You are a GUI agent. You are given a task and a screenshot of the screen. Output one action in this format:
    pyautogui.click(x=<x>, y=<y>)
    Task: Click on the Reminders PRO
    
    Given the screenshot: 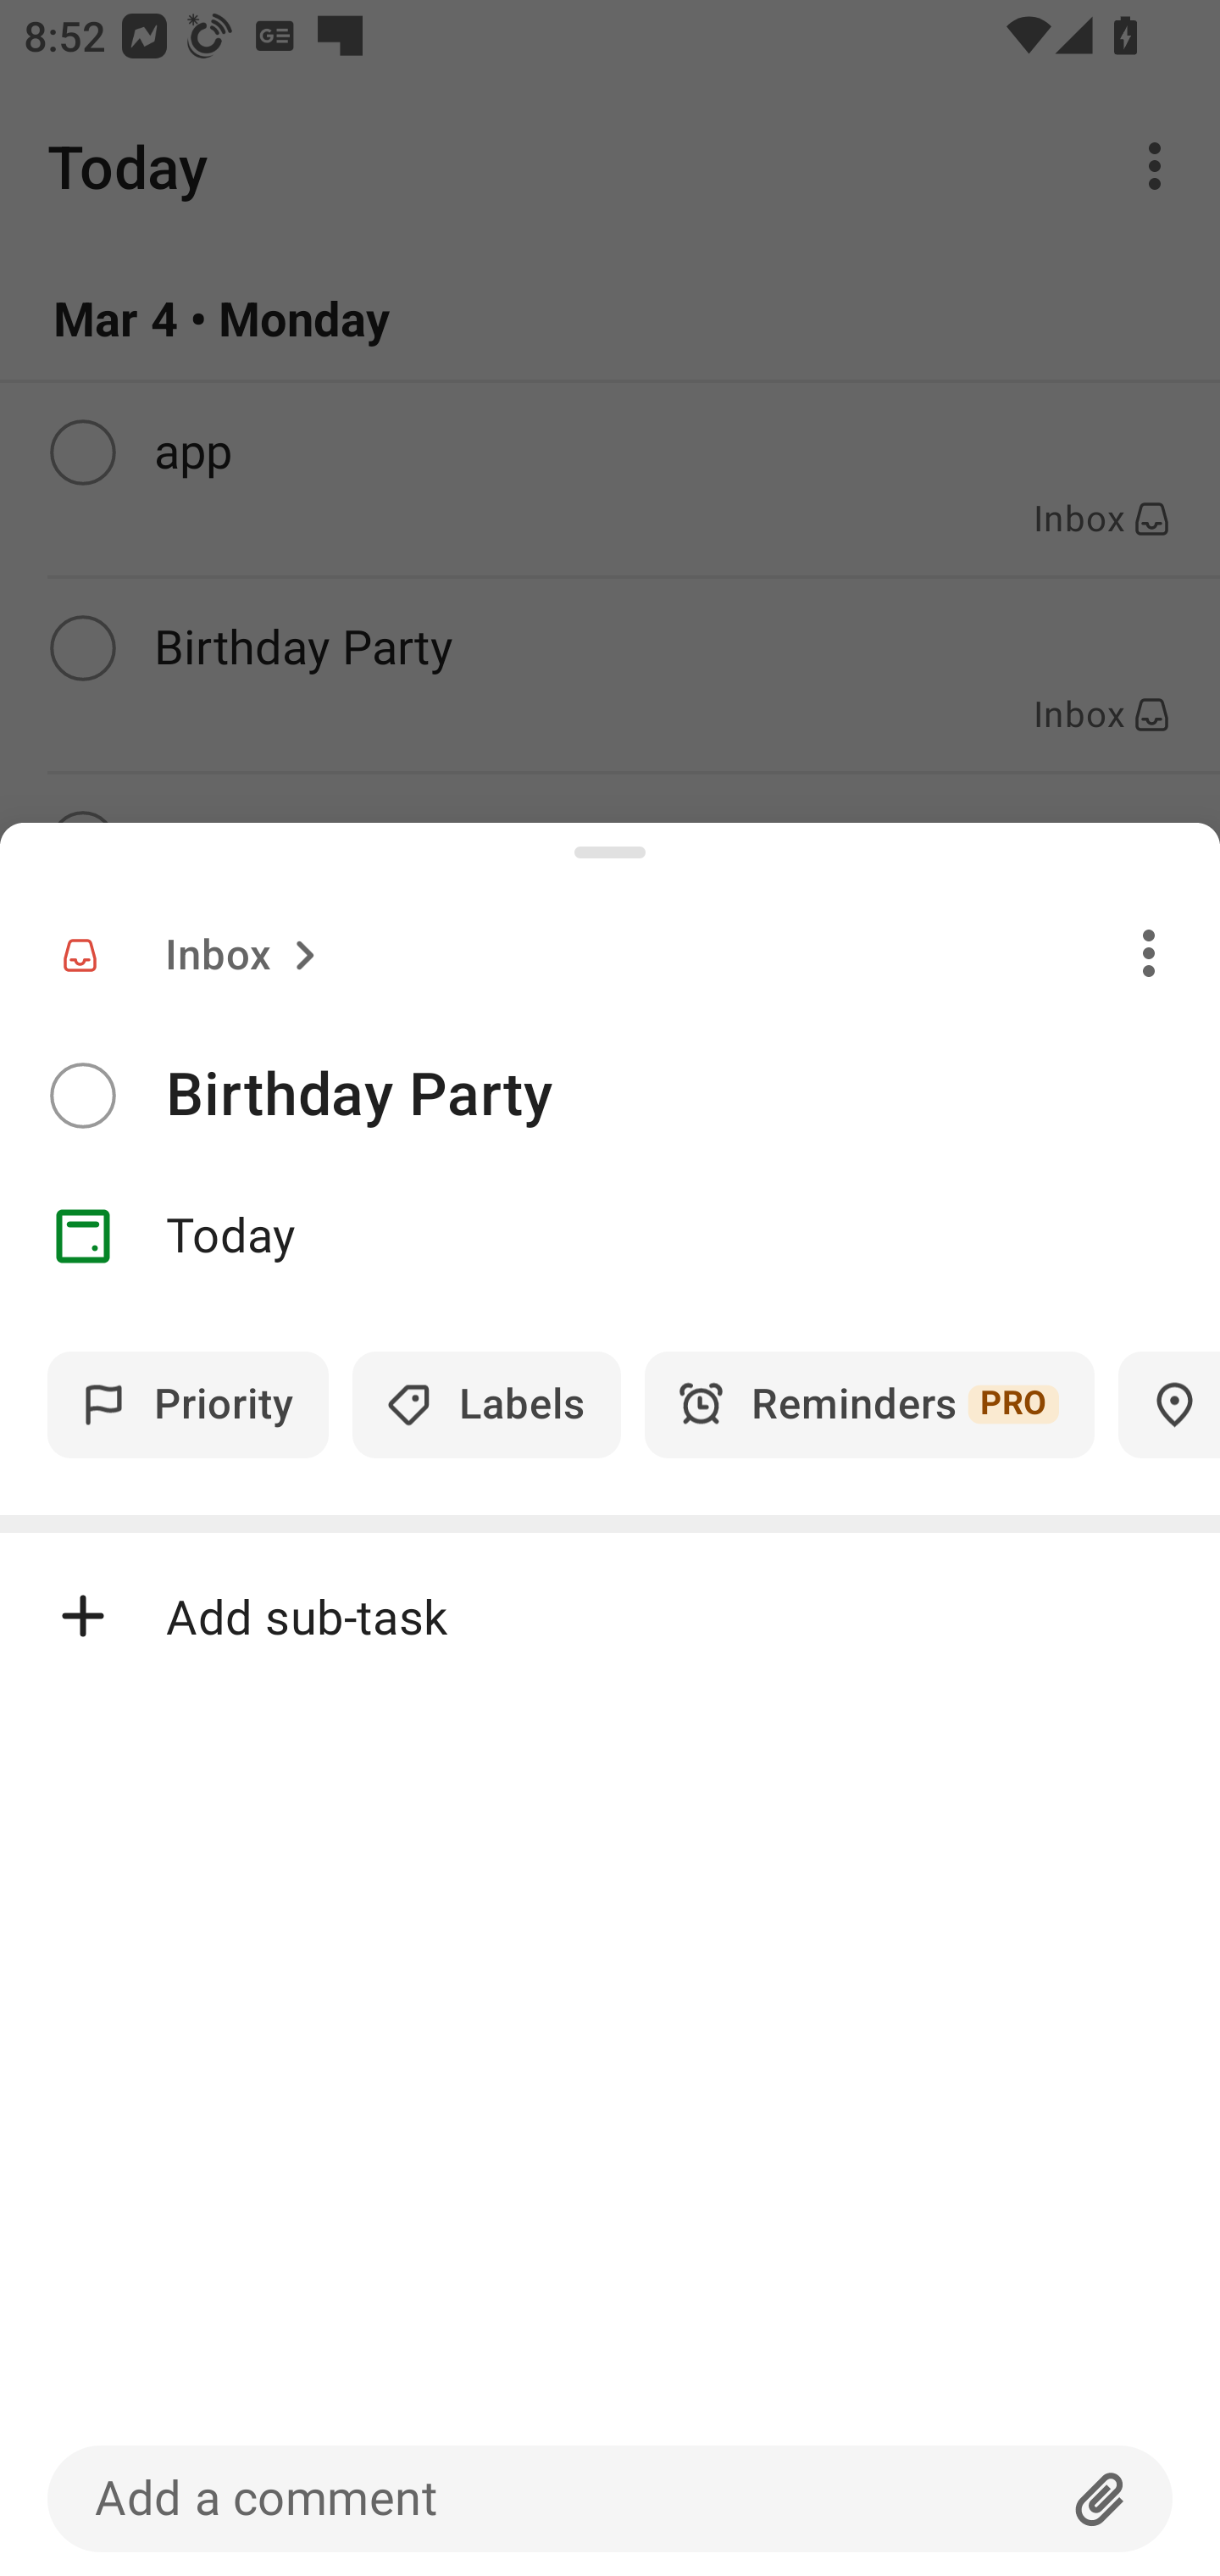 What is the action you would take?
    pyautogui.click(x=869, y=1405)
    